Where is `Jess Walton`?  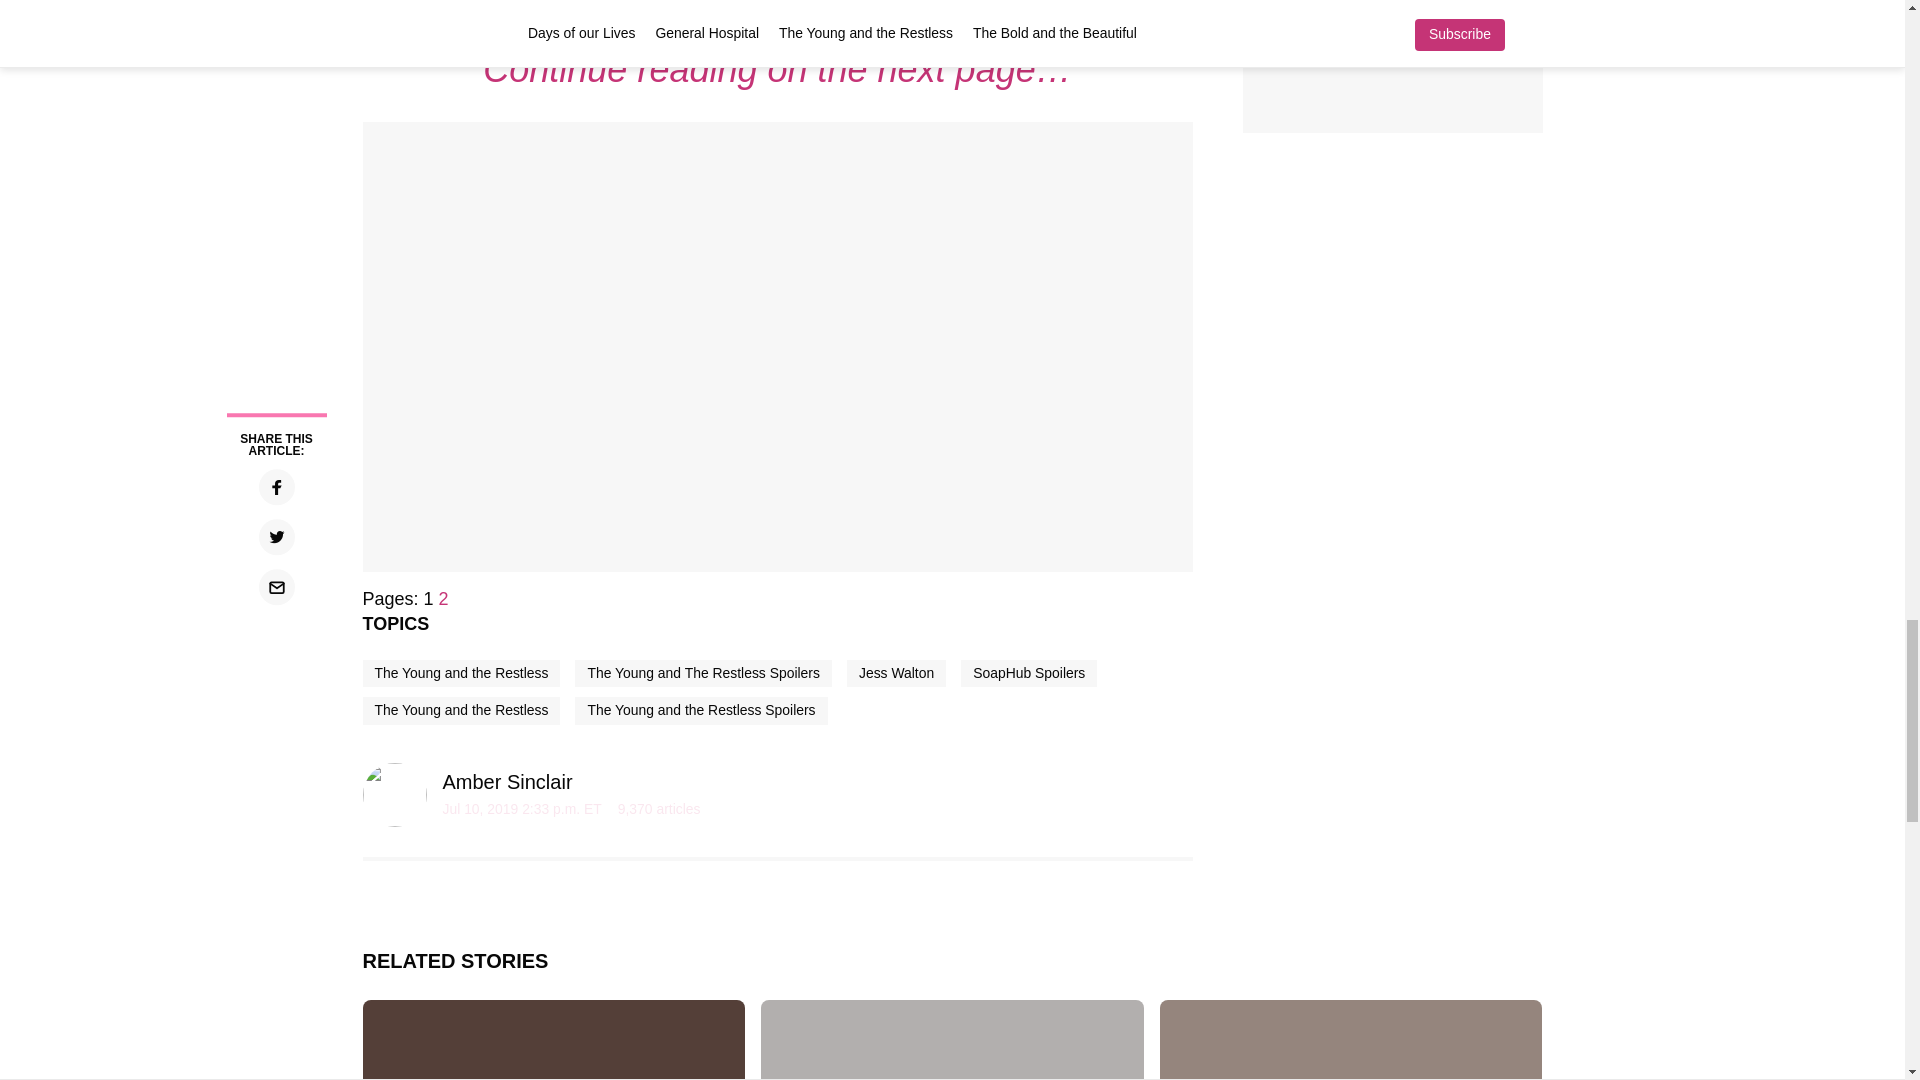 Jess Walton is located at coordinates (896, 672).